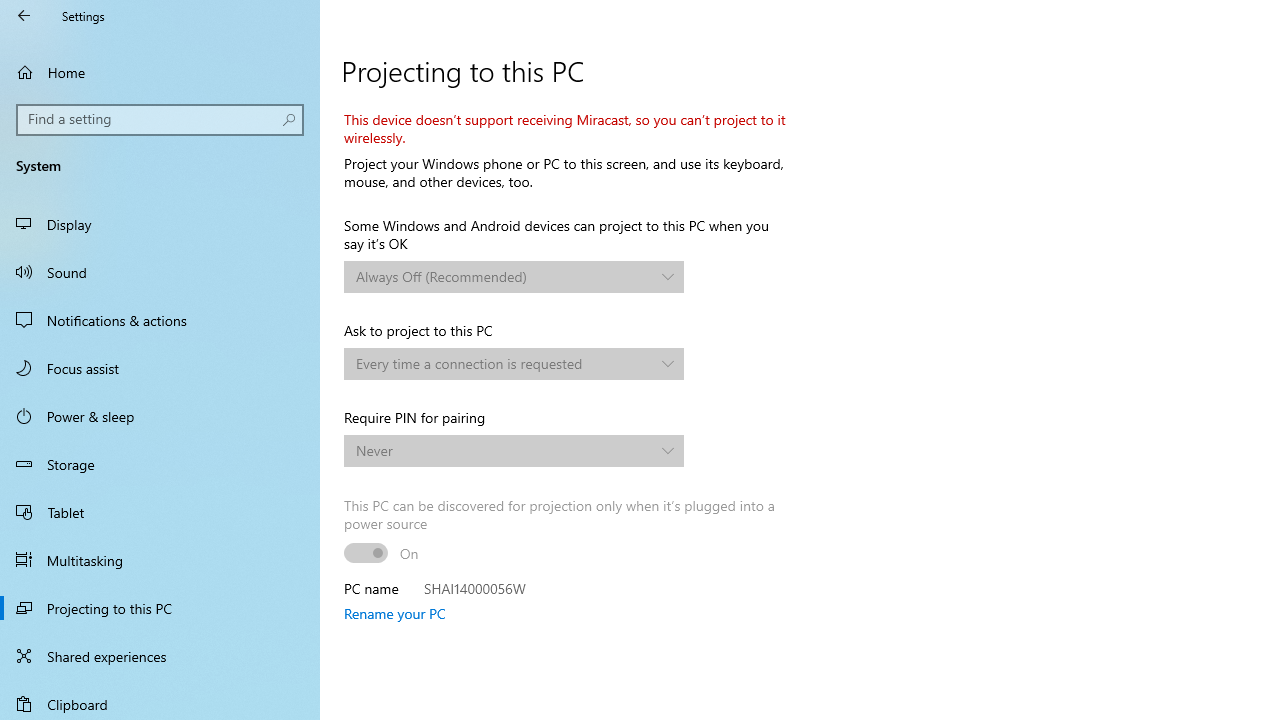 This screenshot has height=720, width=1280. I want to click on Shared experiences, so click(160, 656).